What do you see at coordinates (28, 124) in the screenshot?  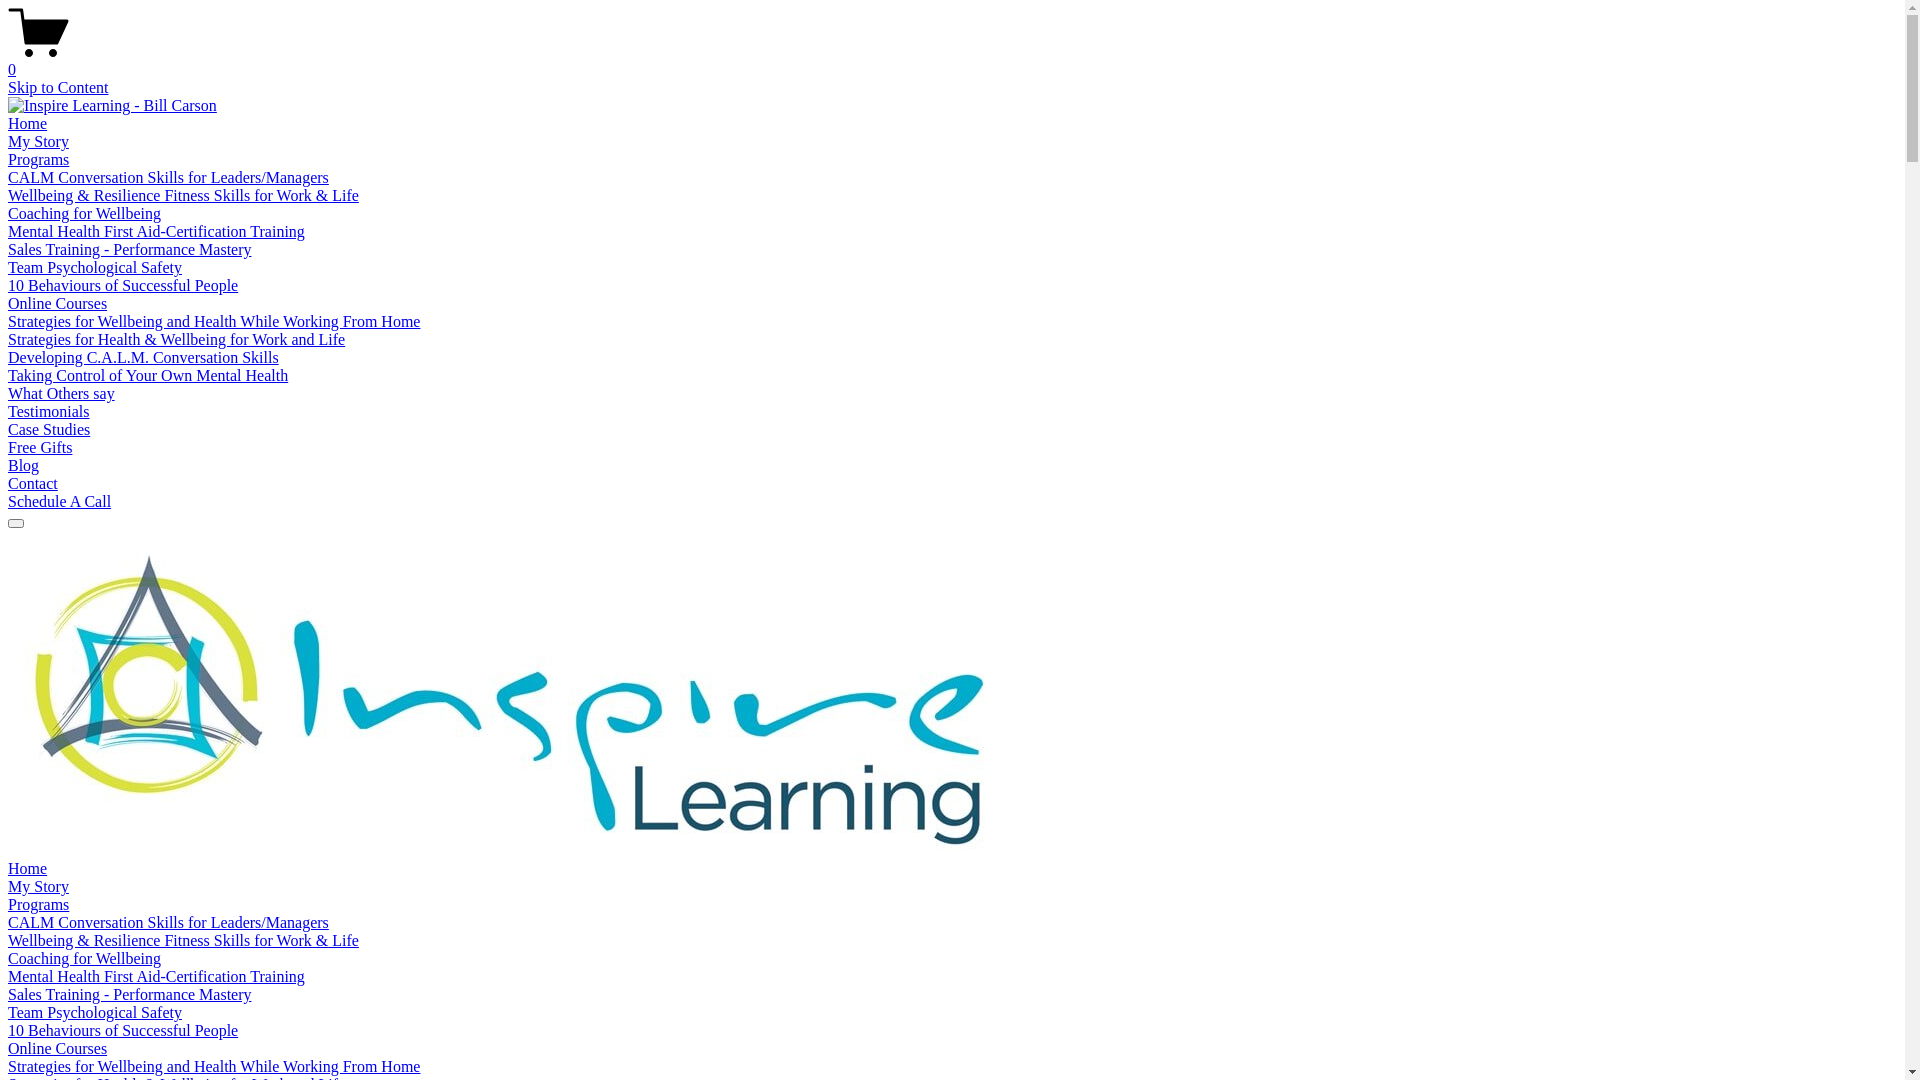 I see `Home` at bounding box center [28, 124].